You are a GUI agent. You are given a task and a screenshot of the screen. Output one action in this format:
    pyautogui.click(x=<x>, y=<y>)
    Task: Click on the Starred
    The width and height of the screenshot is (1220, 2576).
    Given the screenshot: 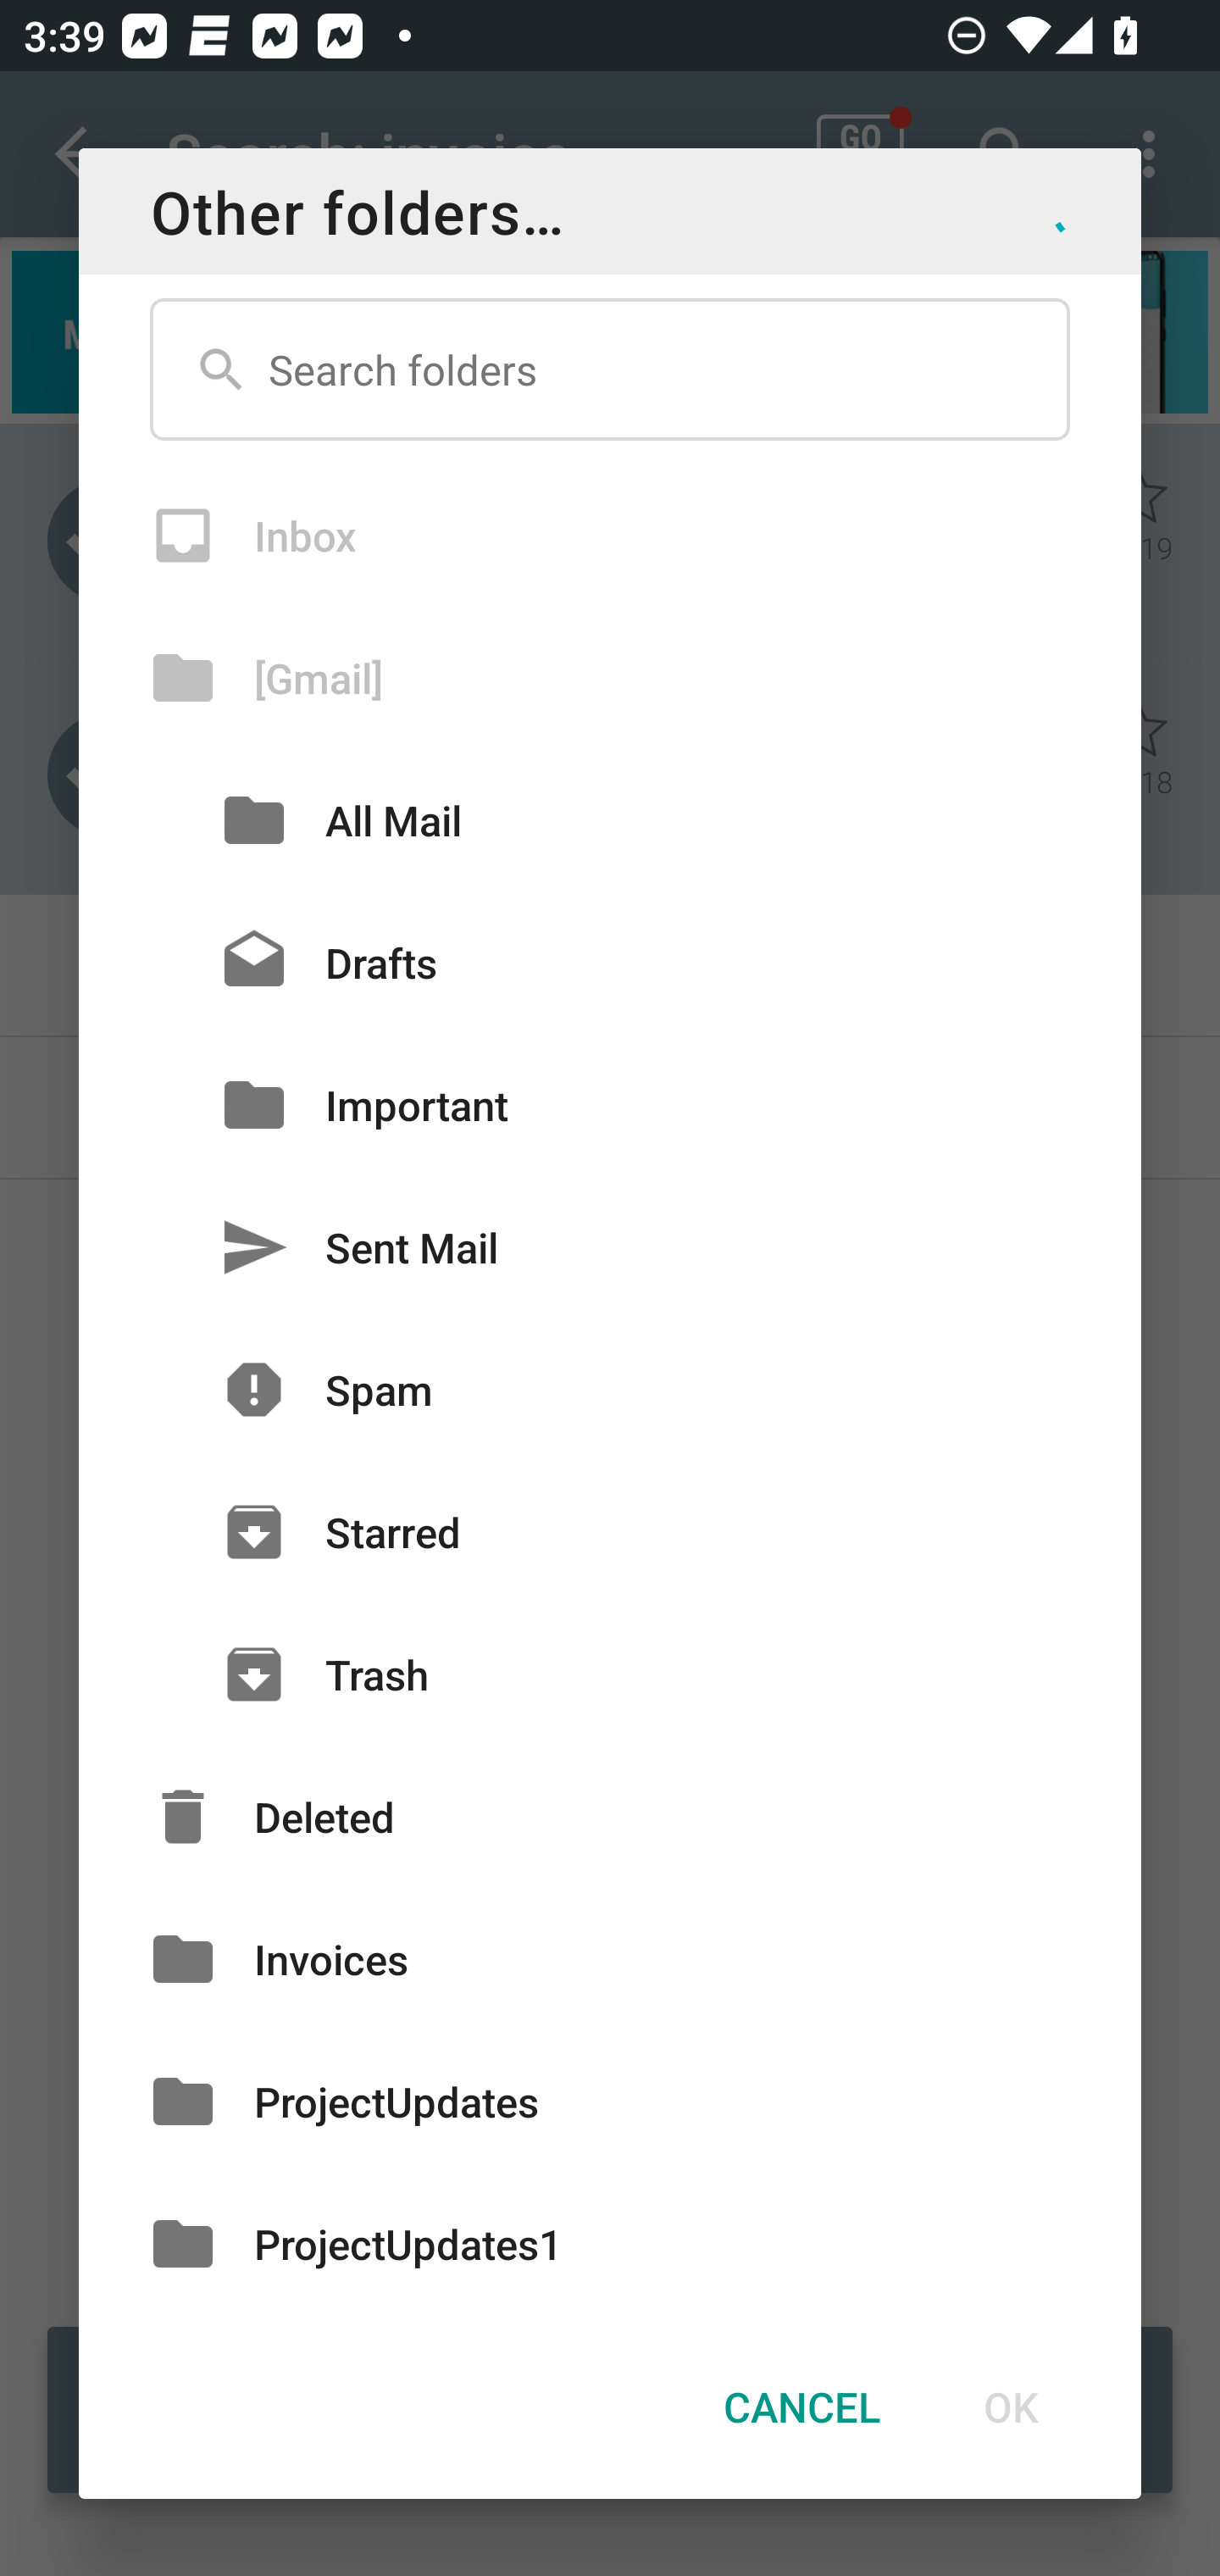 What is the action you would take?
    pyautogui.click(x=610, y=1530)
    